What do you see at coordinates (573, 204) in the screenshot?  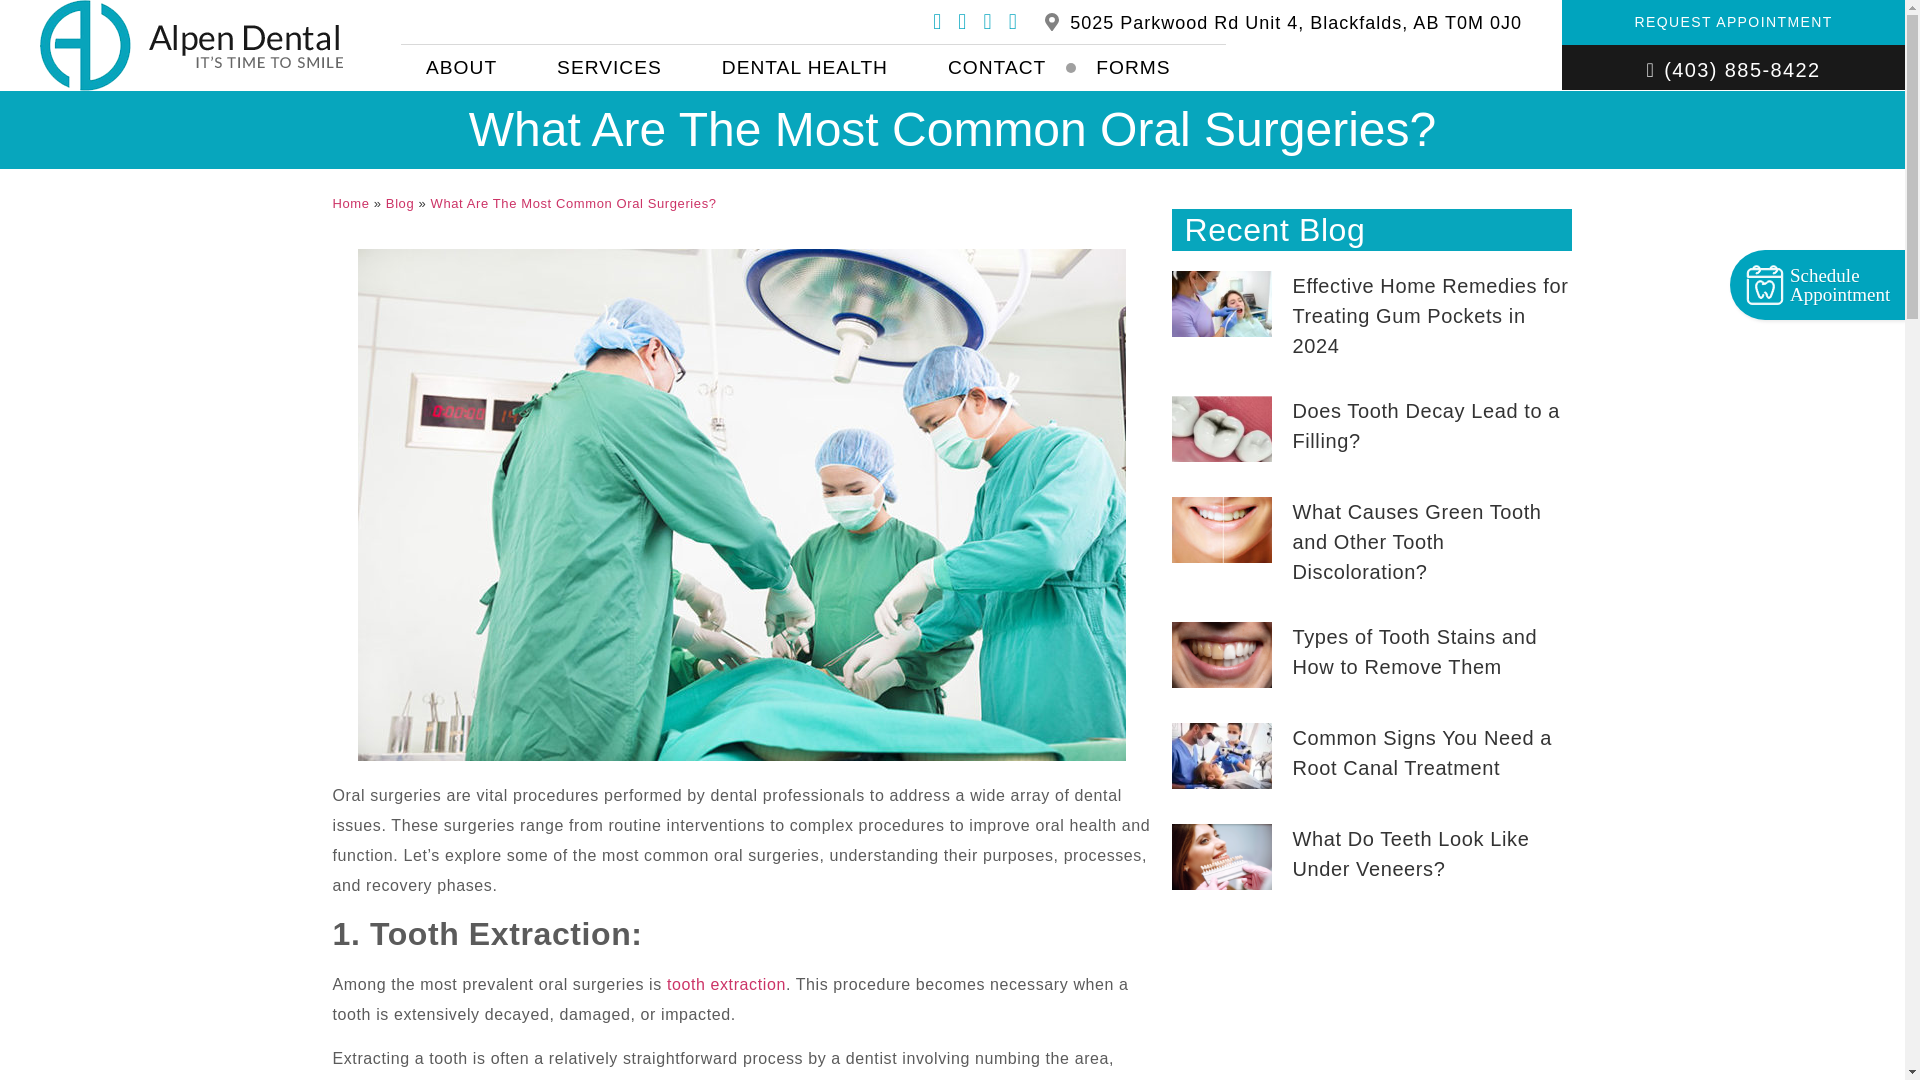 I see `What Are The Most Common Oral Surgeries?` at bounding box center [573, 204].